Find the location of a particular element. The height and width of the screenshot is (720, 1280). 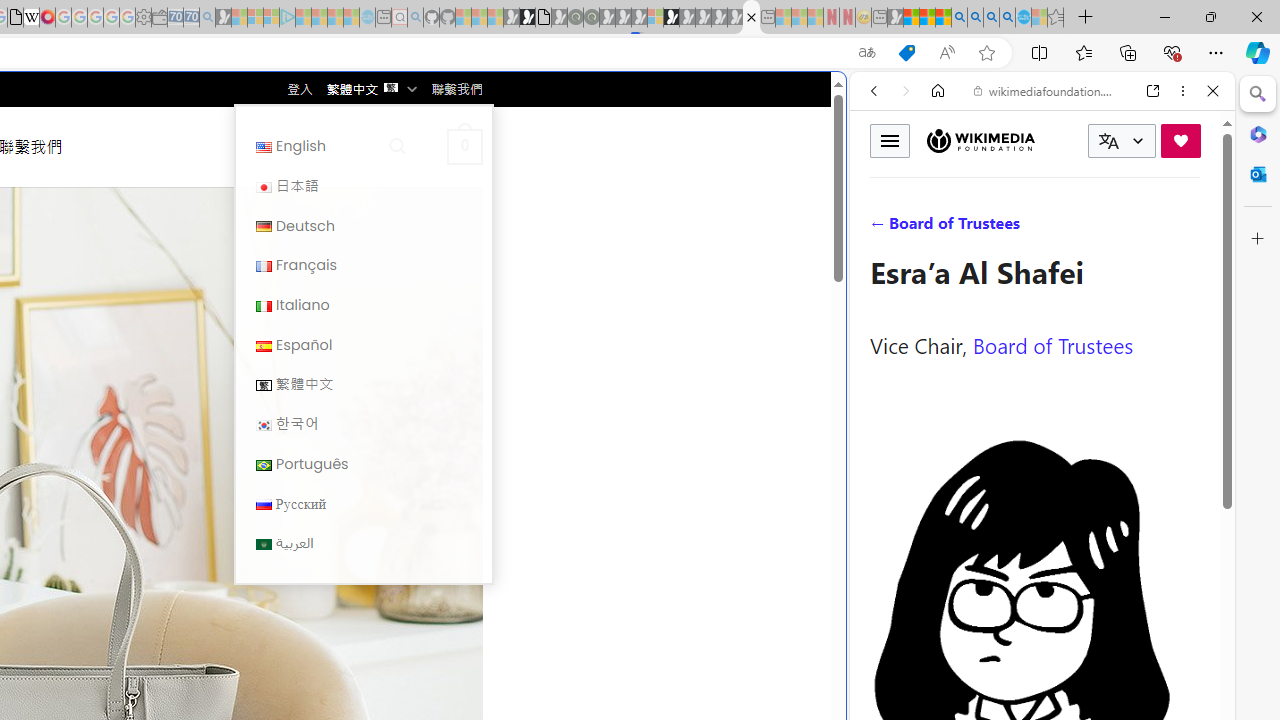

Italiano is located at coordinates (264, 306).